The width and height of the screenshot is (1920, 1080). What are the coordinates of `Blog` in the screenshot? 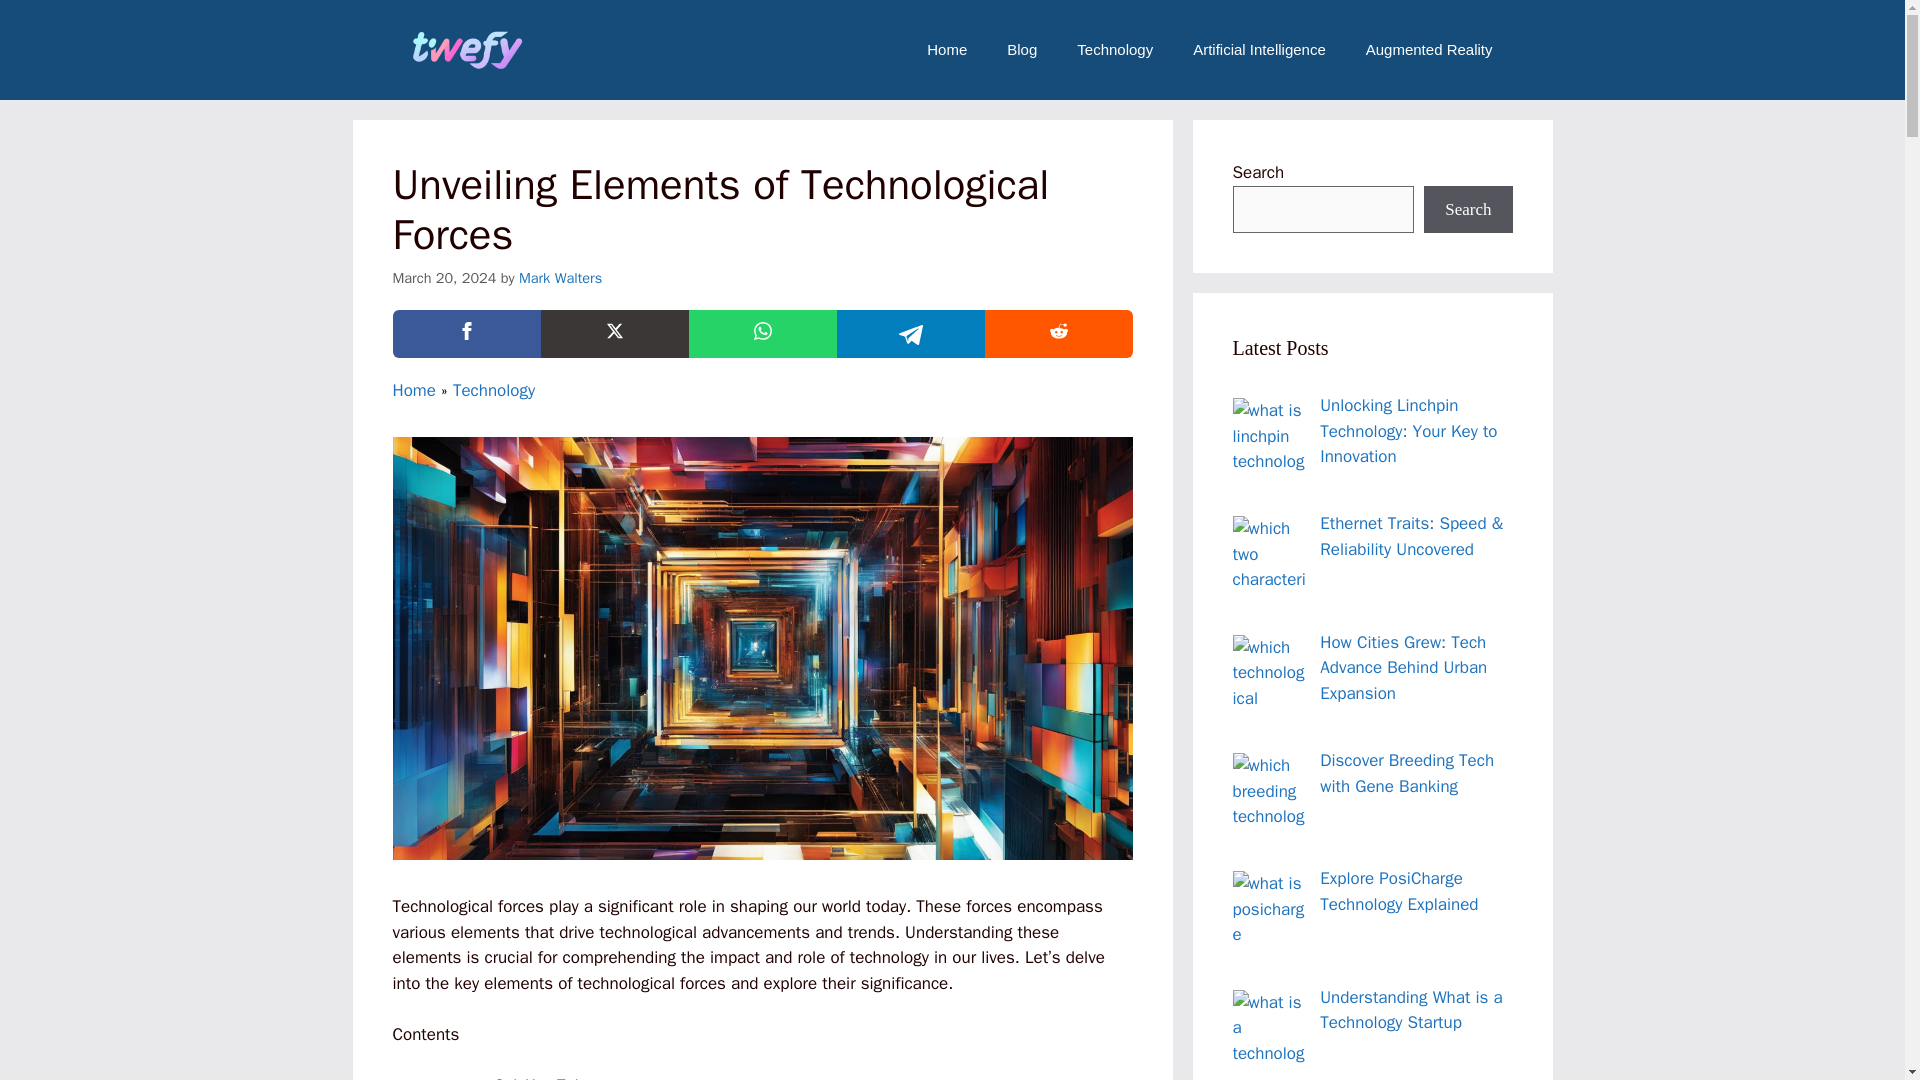 It's located at (1022, 50).